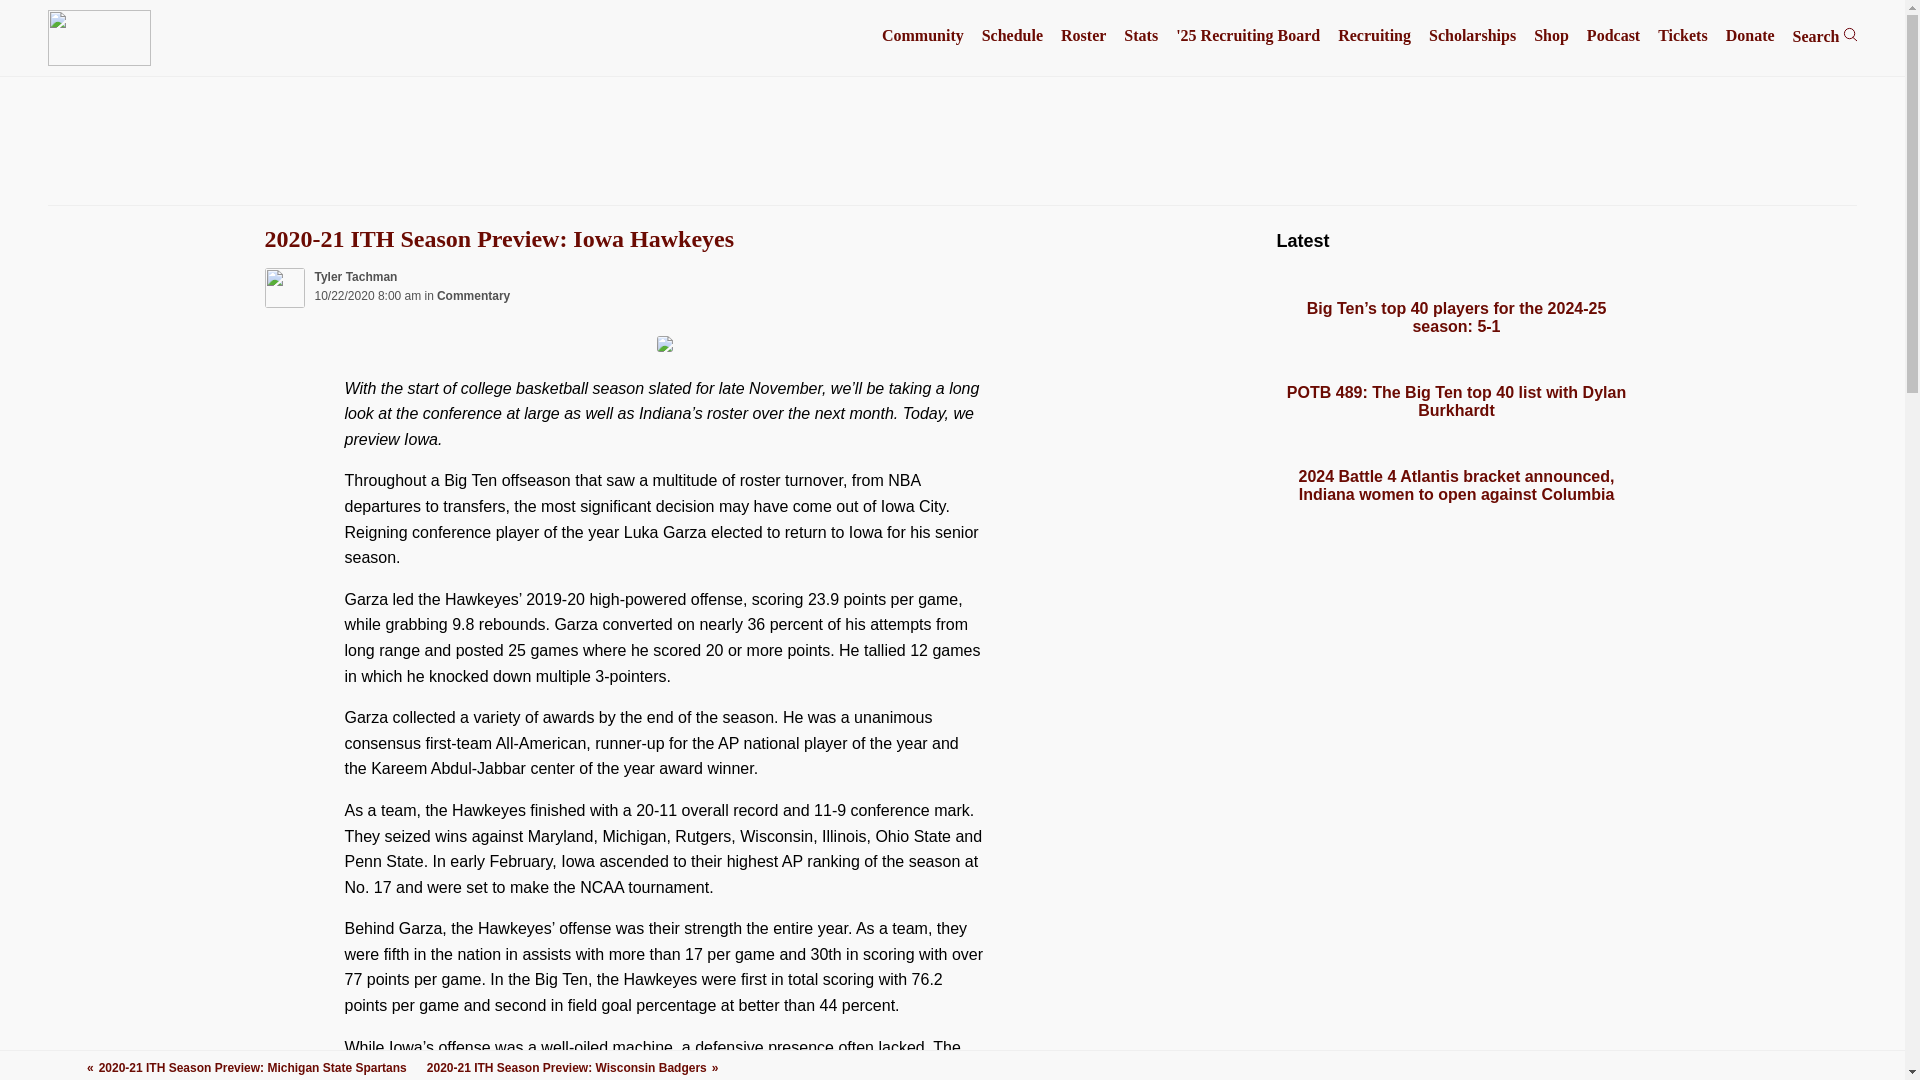 The width and height of the screenshot is (1920, 1080). I want to click on search, so click(1850, 34).